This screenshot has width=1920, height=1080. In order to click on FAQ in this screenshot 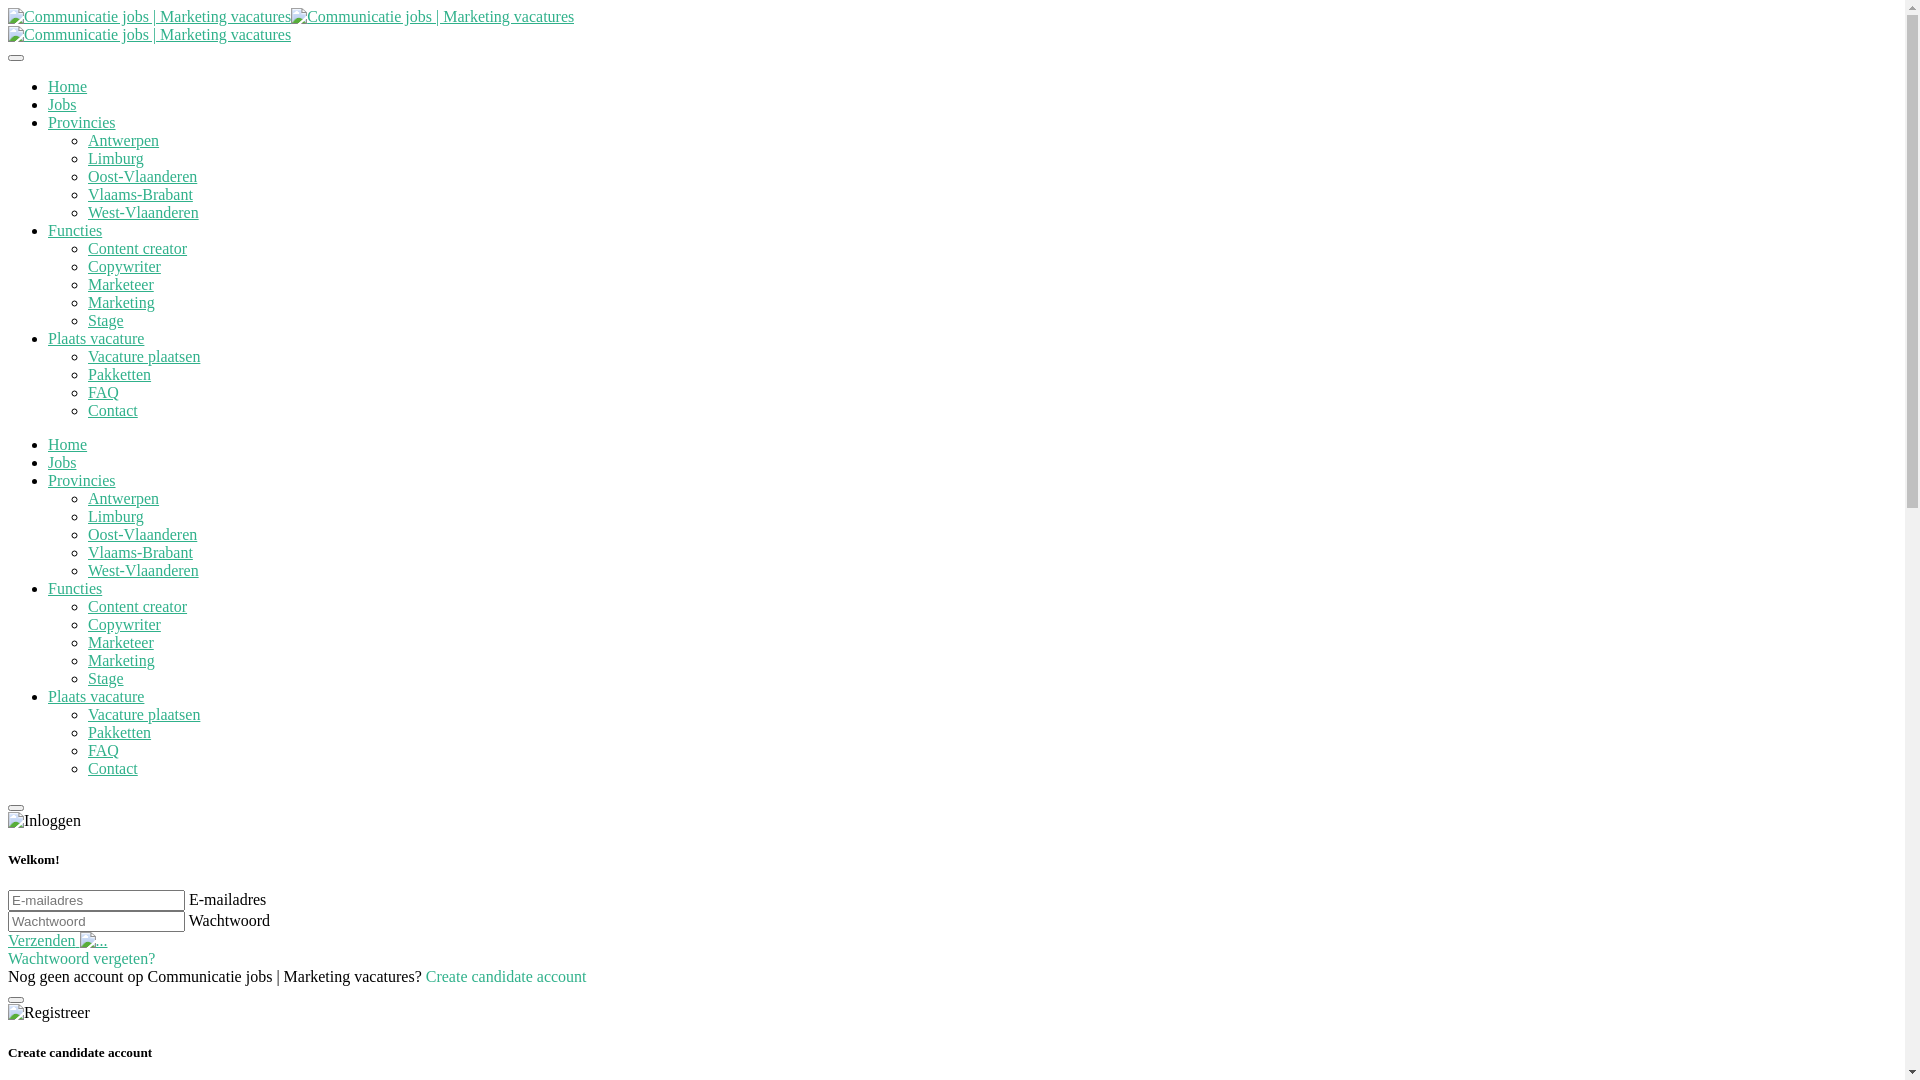, I will do `click(104, 392)`.